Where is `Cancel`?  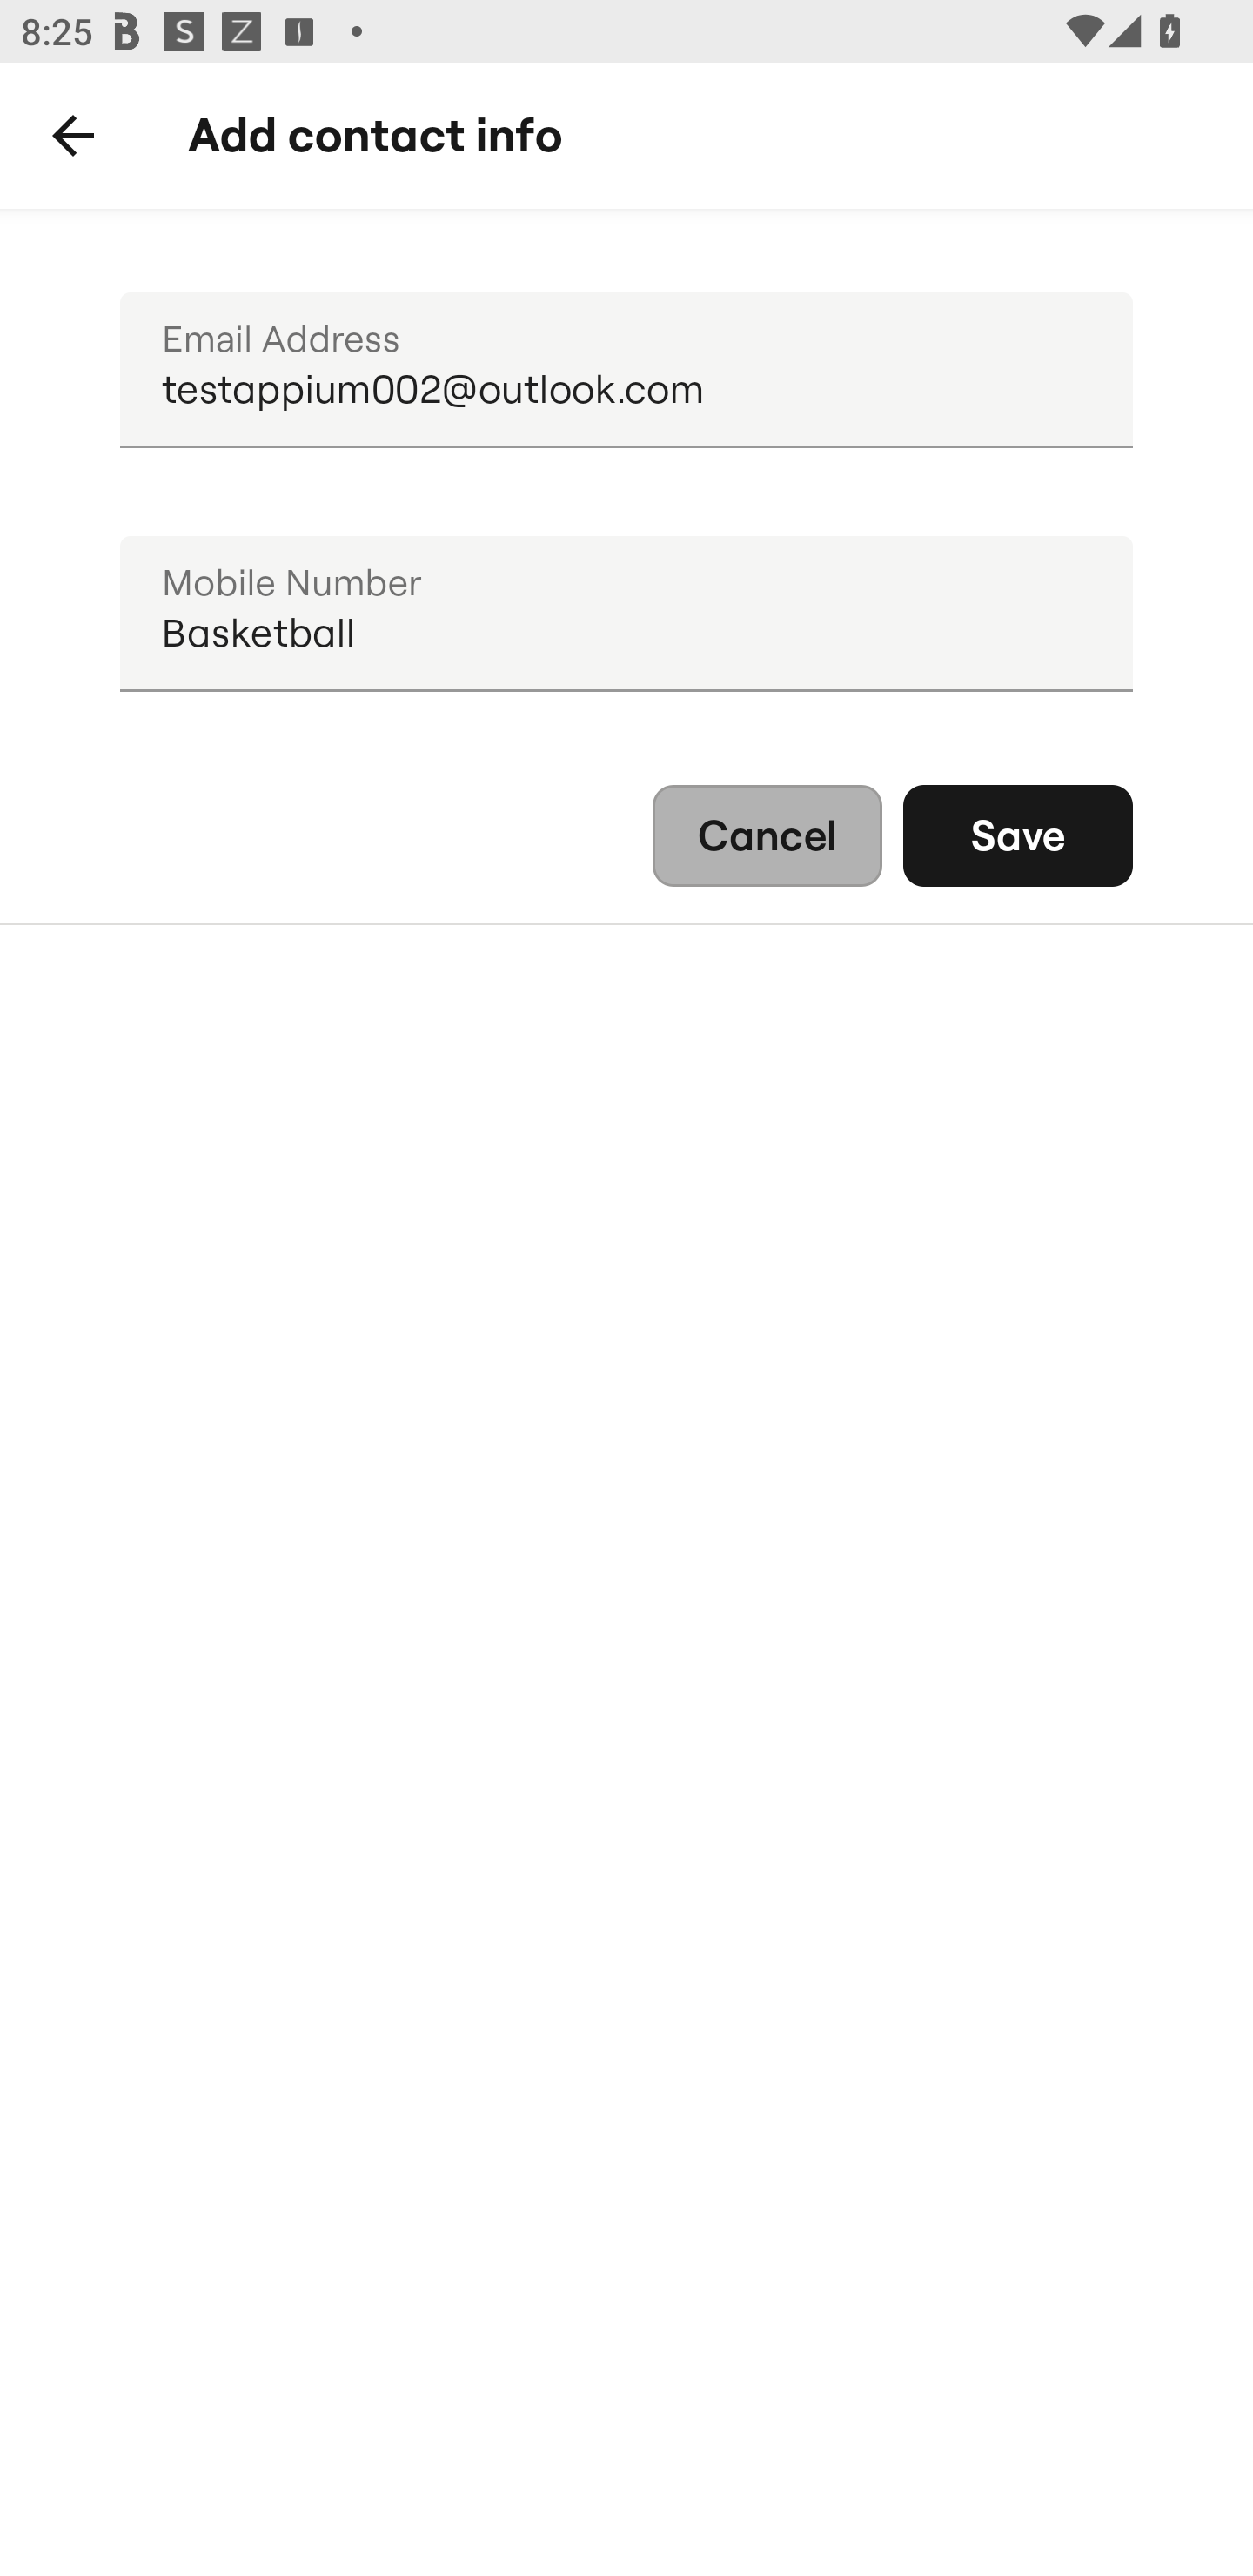
Cancel is located at coordinates (767, 835).